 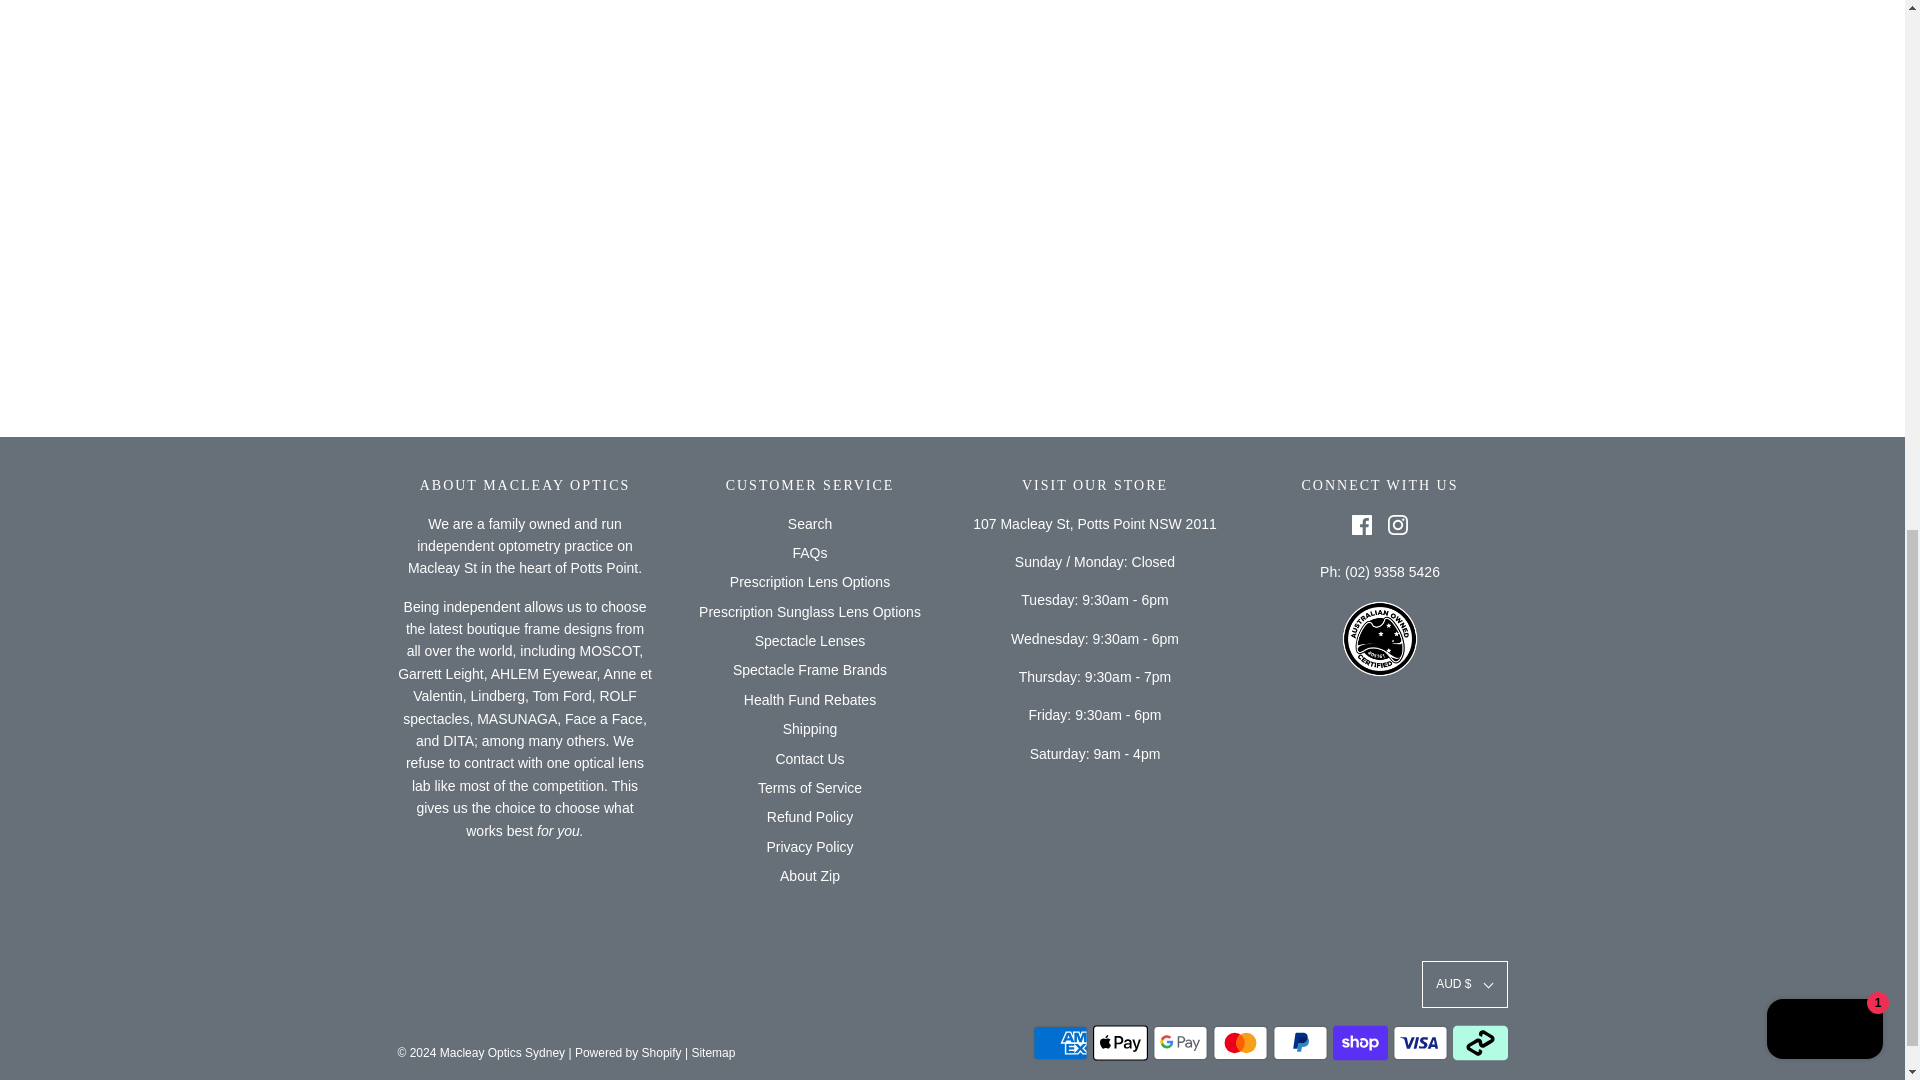 I want to click on Facebook icon, so click(x=1362, y=524).